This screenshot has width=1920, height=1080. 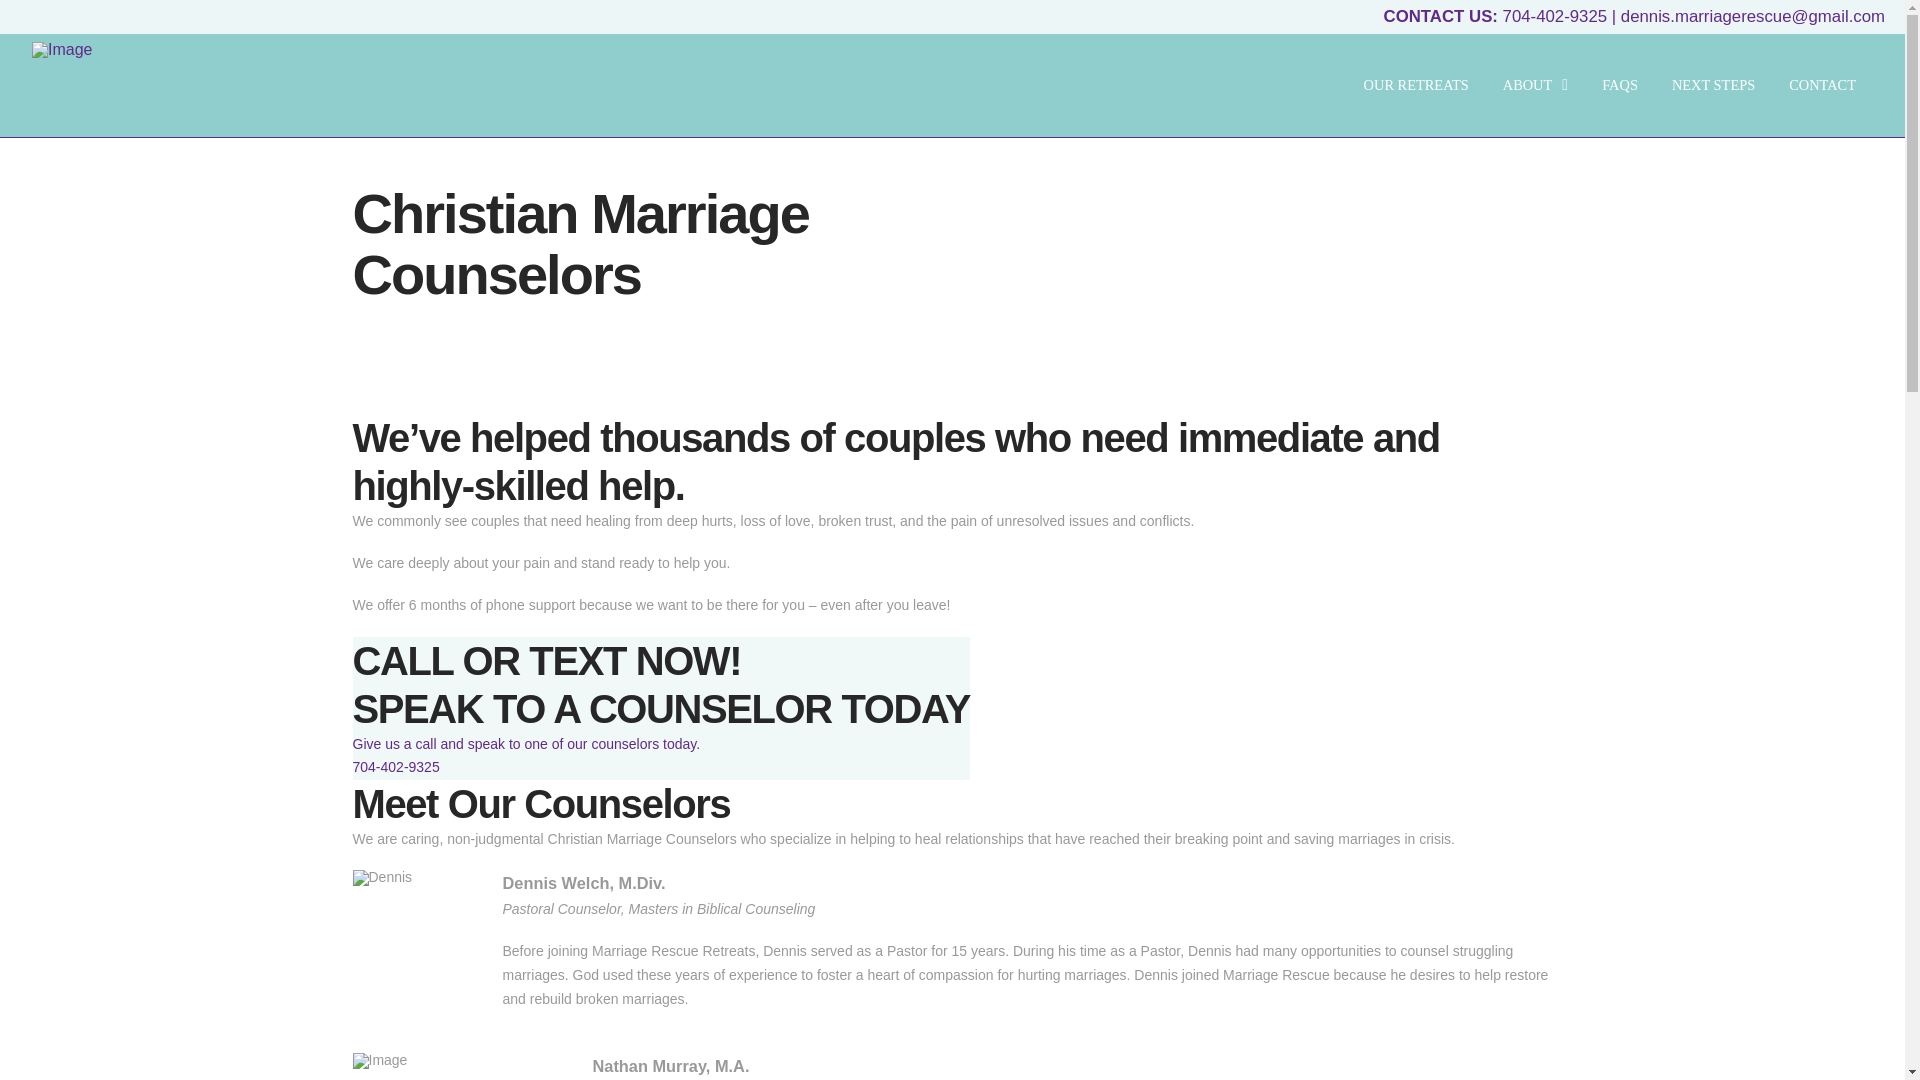 I want to click on CONTACT, so click(x=1822, y=85).